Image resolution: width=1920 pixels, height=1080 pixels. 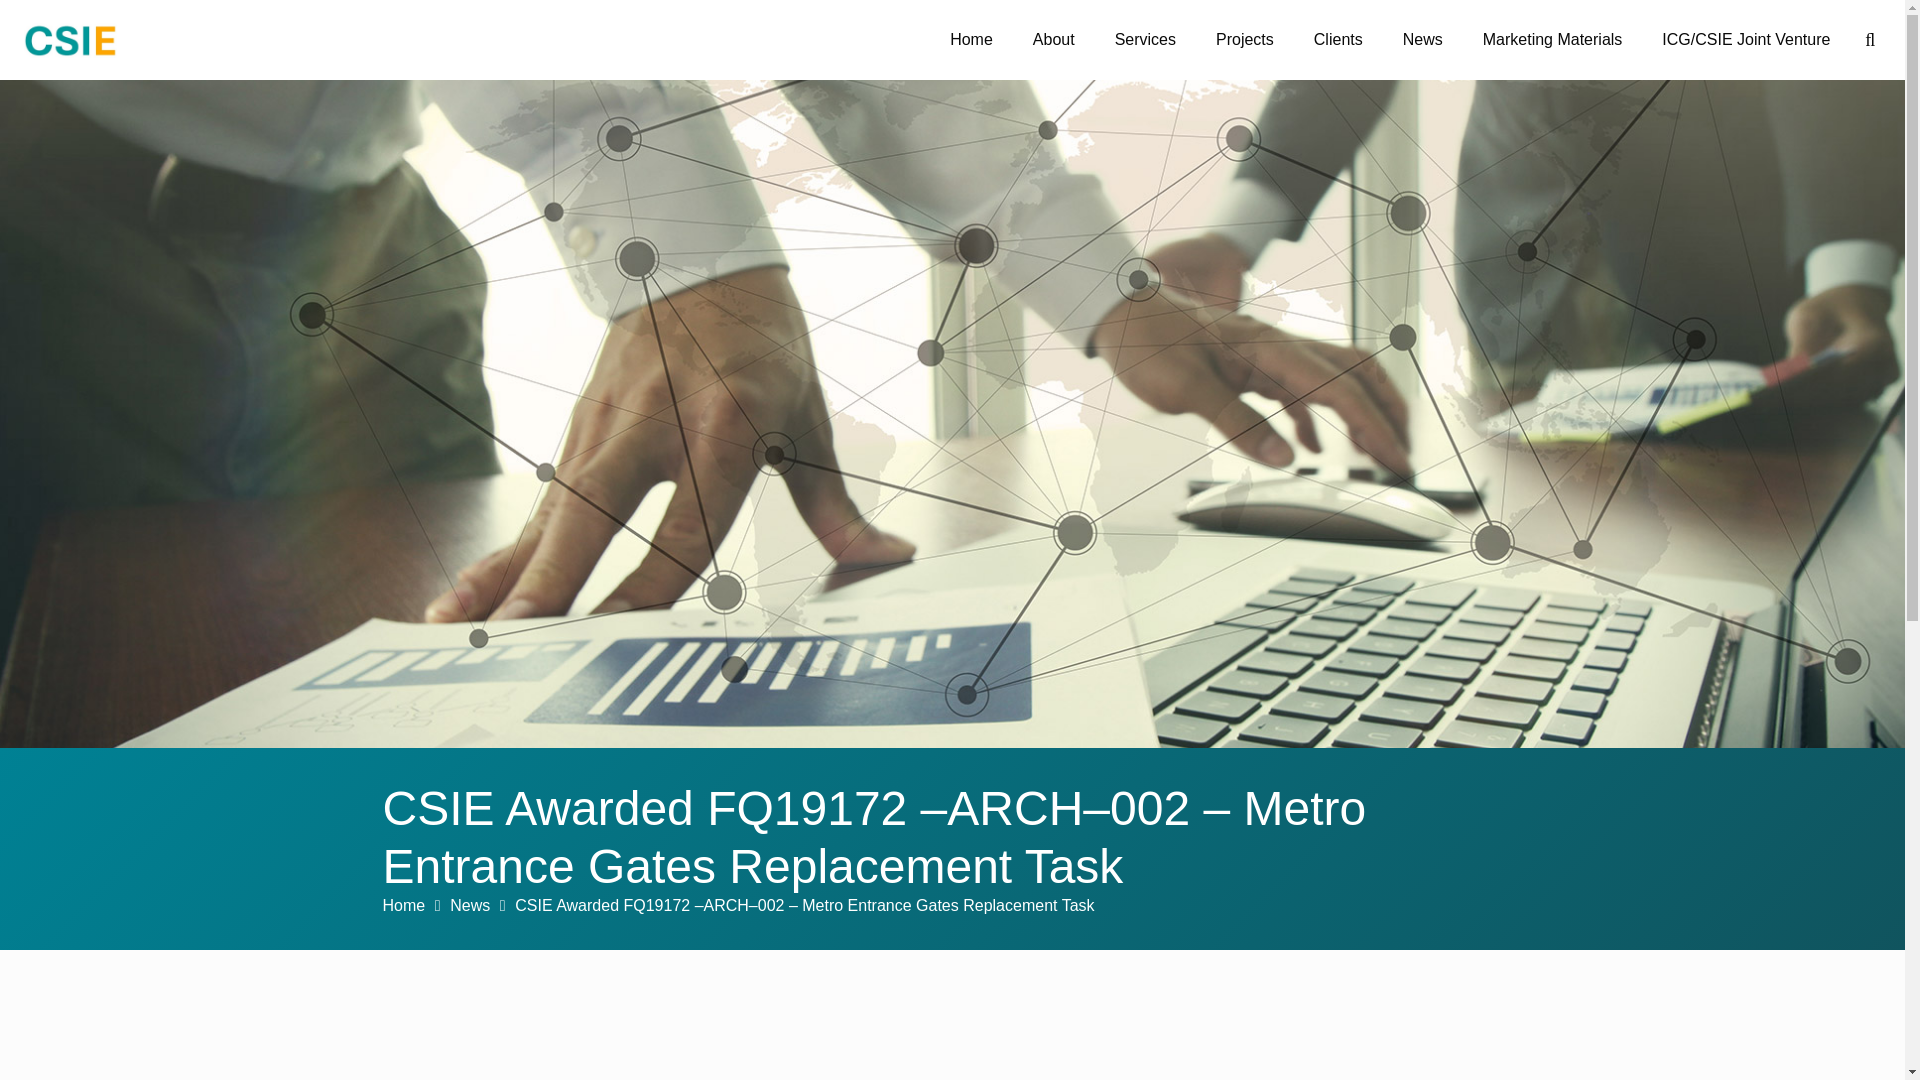 What do you see at coordinates (1422, 40) in the screenshot?
I see `News` at bounding box center [1422, 40].